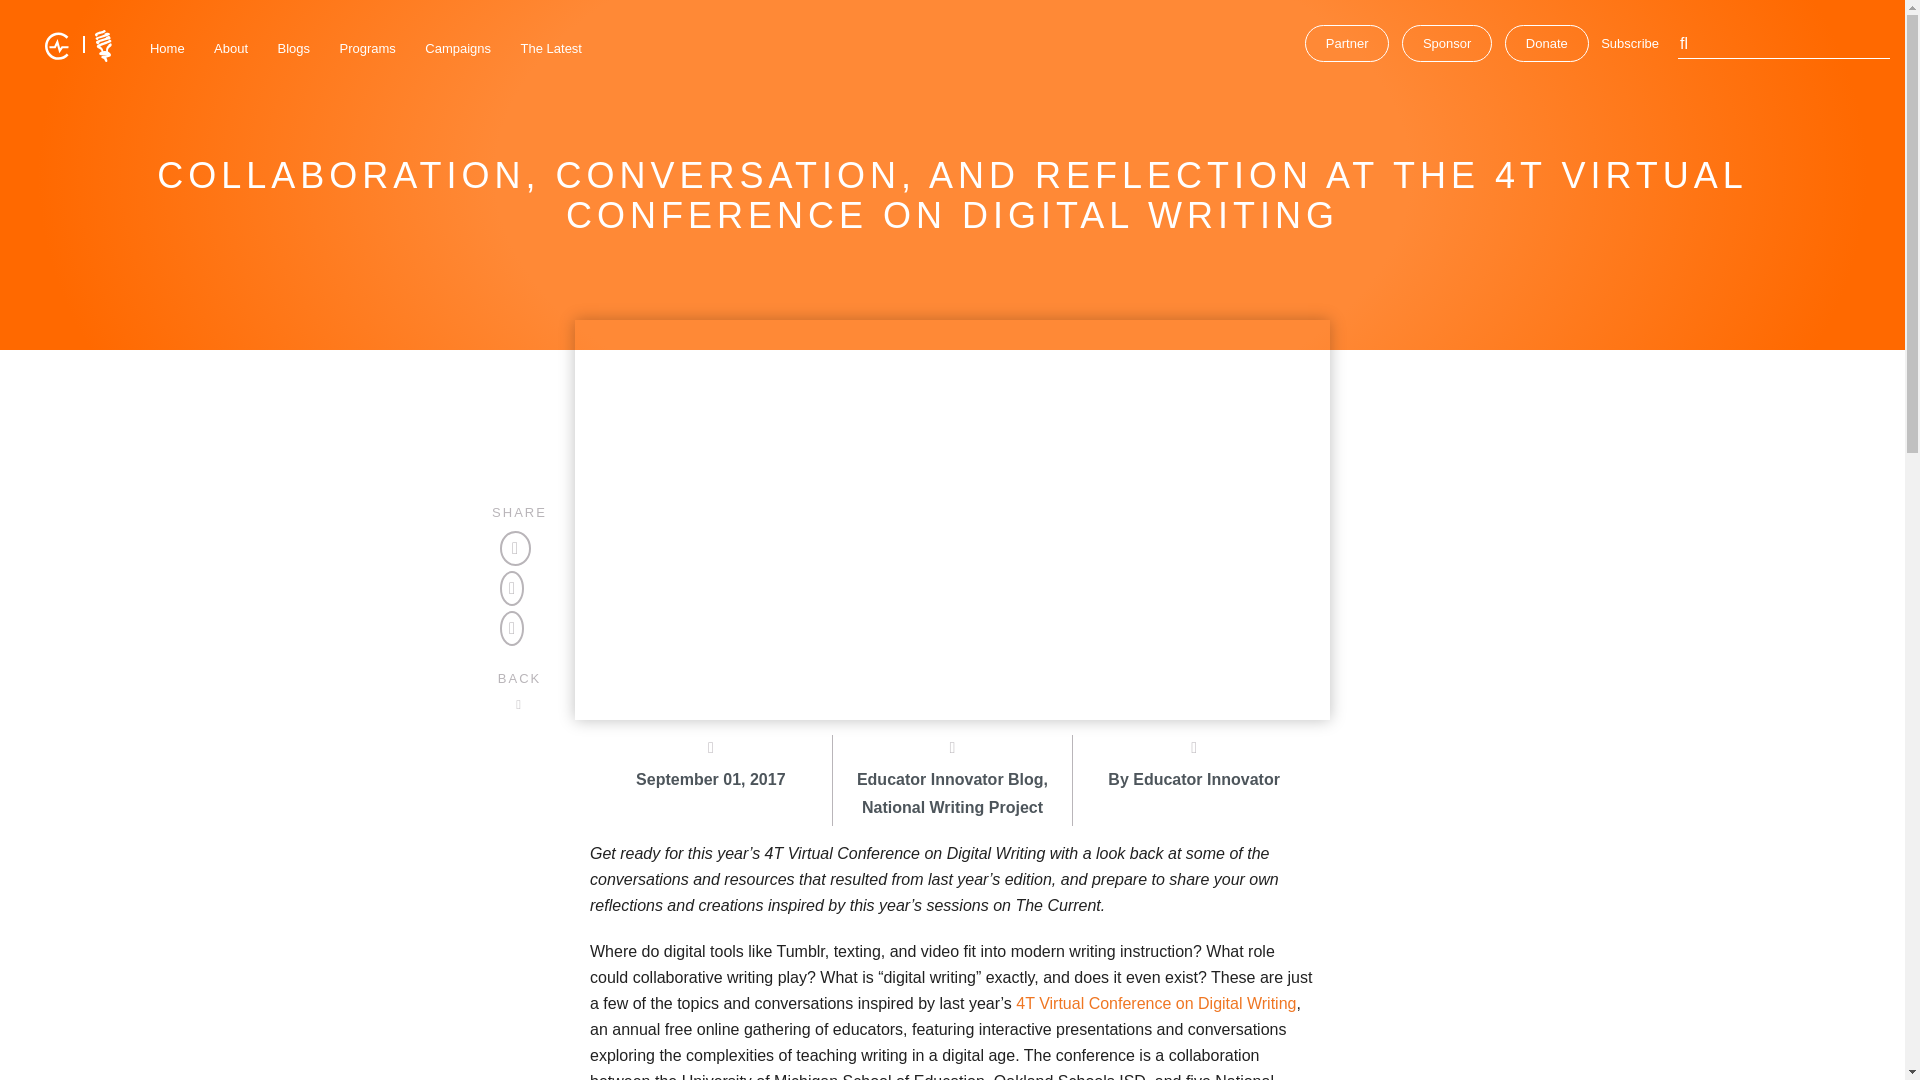 Image resolution: width=1920 pixels, height=1080 pixels. What do you see at coordinates (294, 48) in the screenshot?
I see `Blogs` at bounding box center [294, 48].